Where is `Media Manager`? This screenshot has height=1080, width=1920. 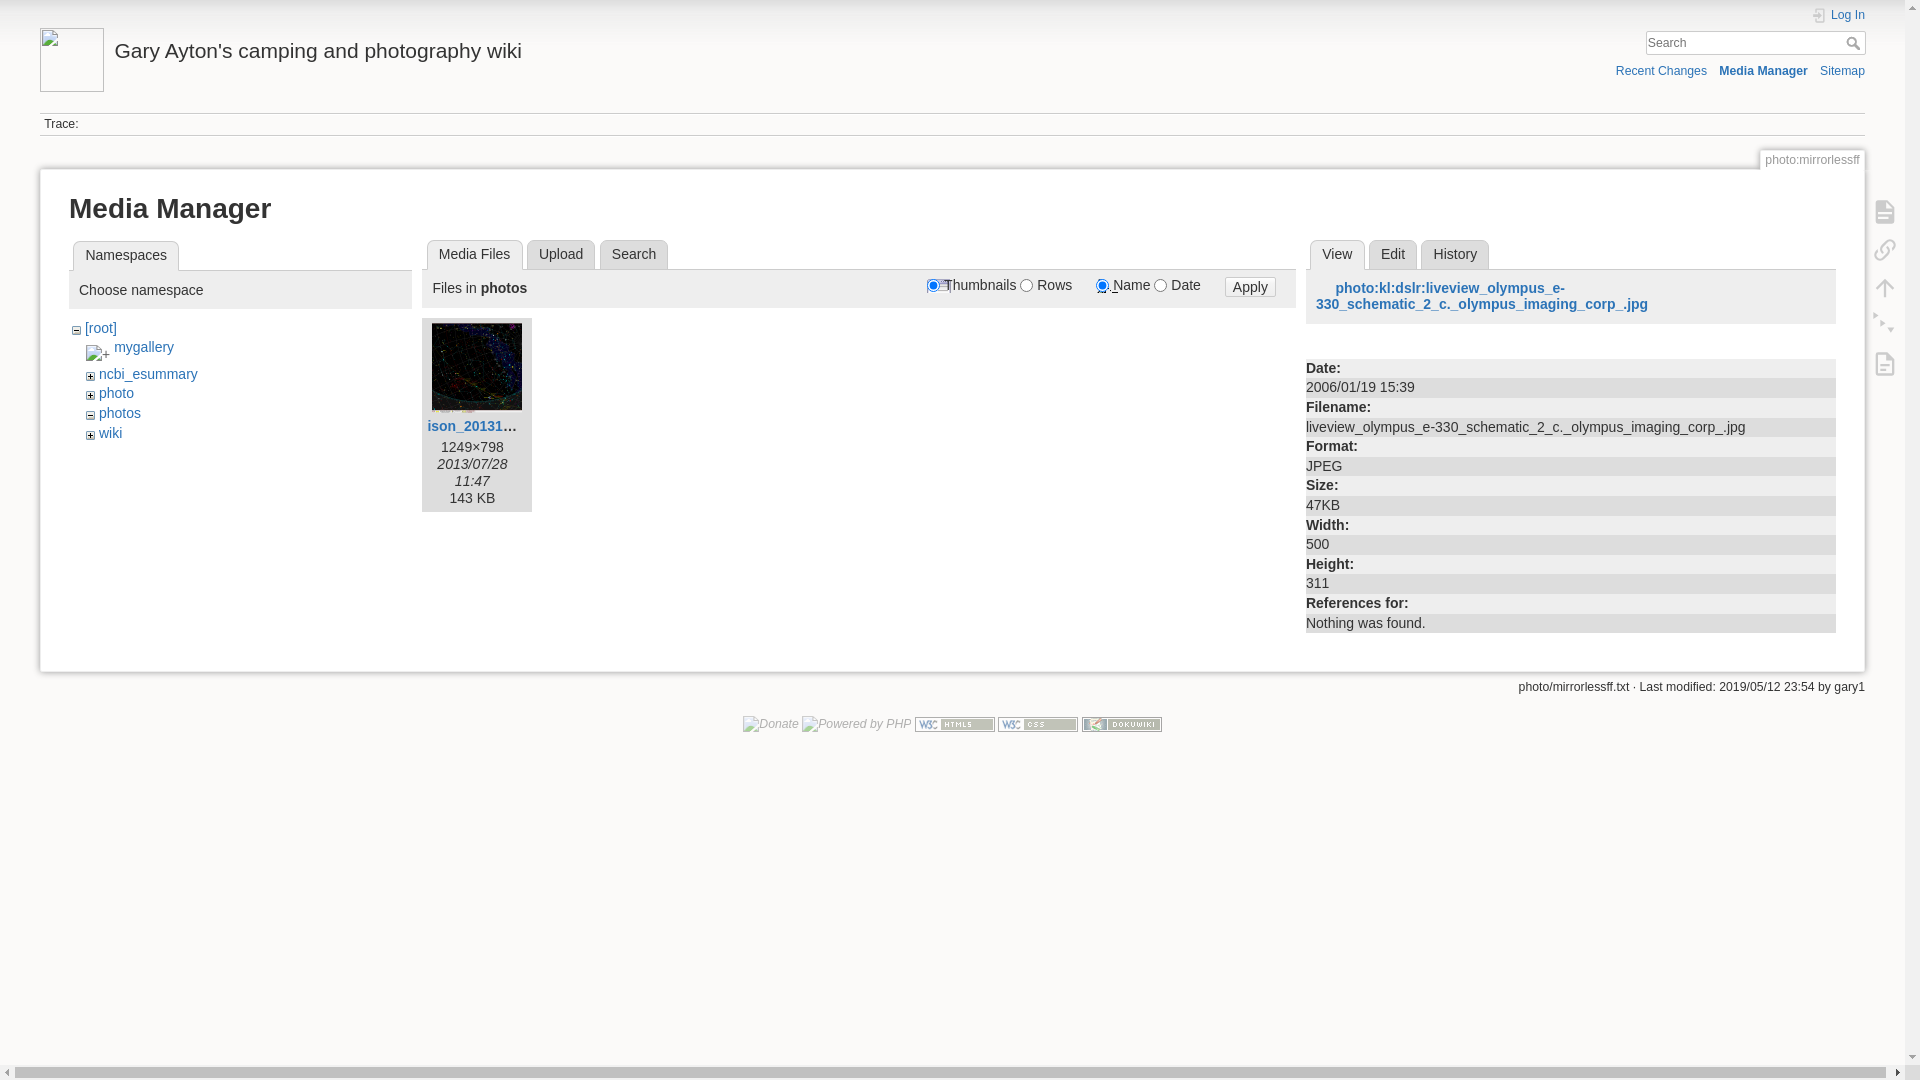 Media Manager is located at coordinates (1764, 70).